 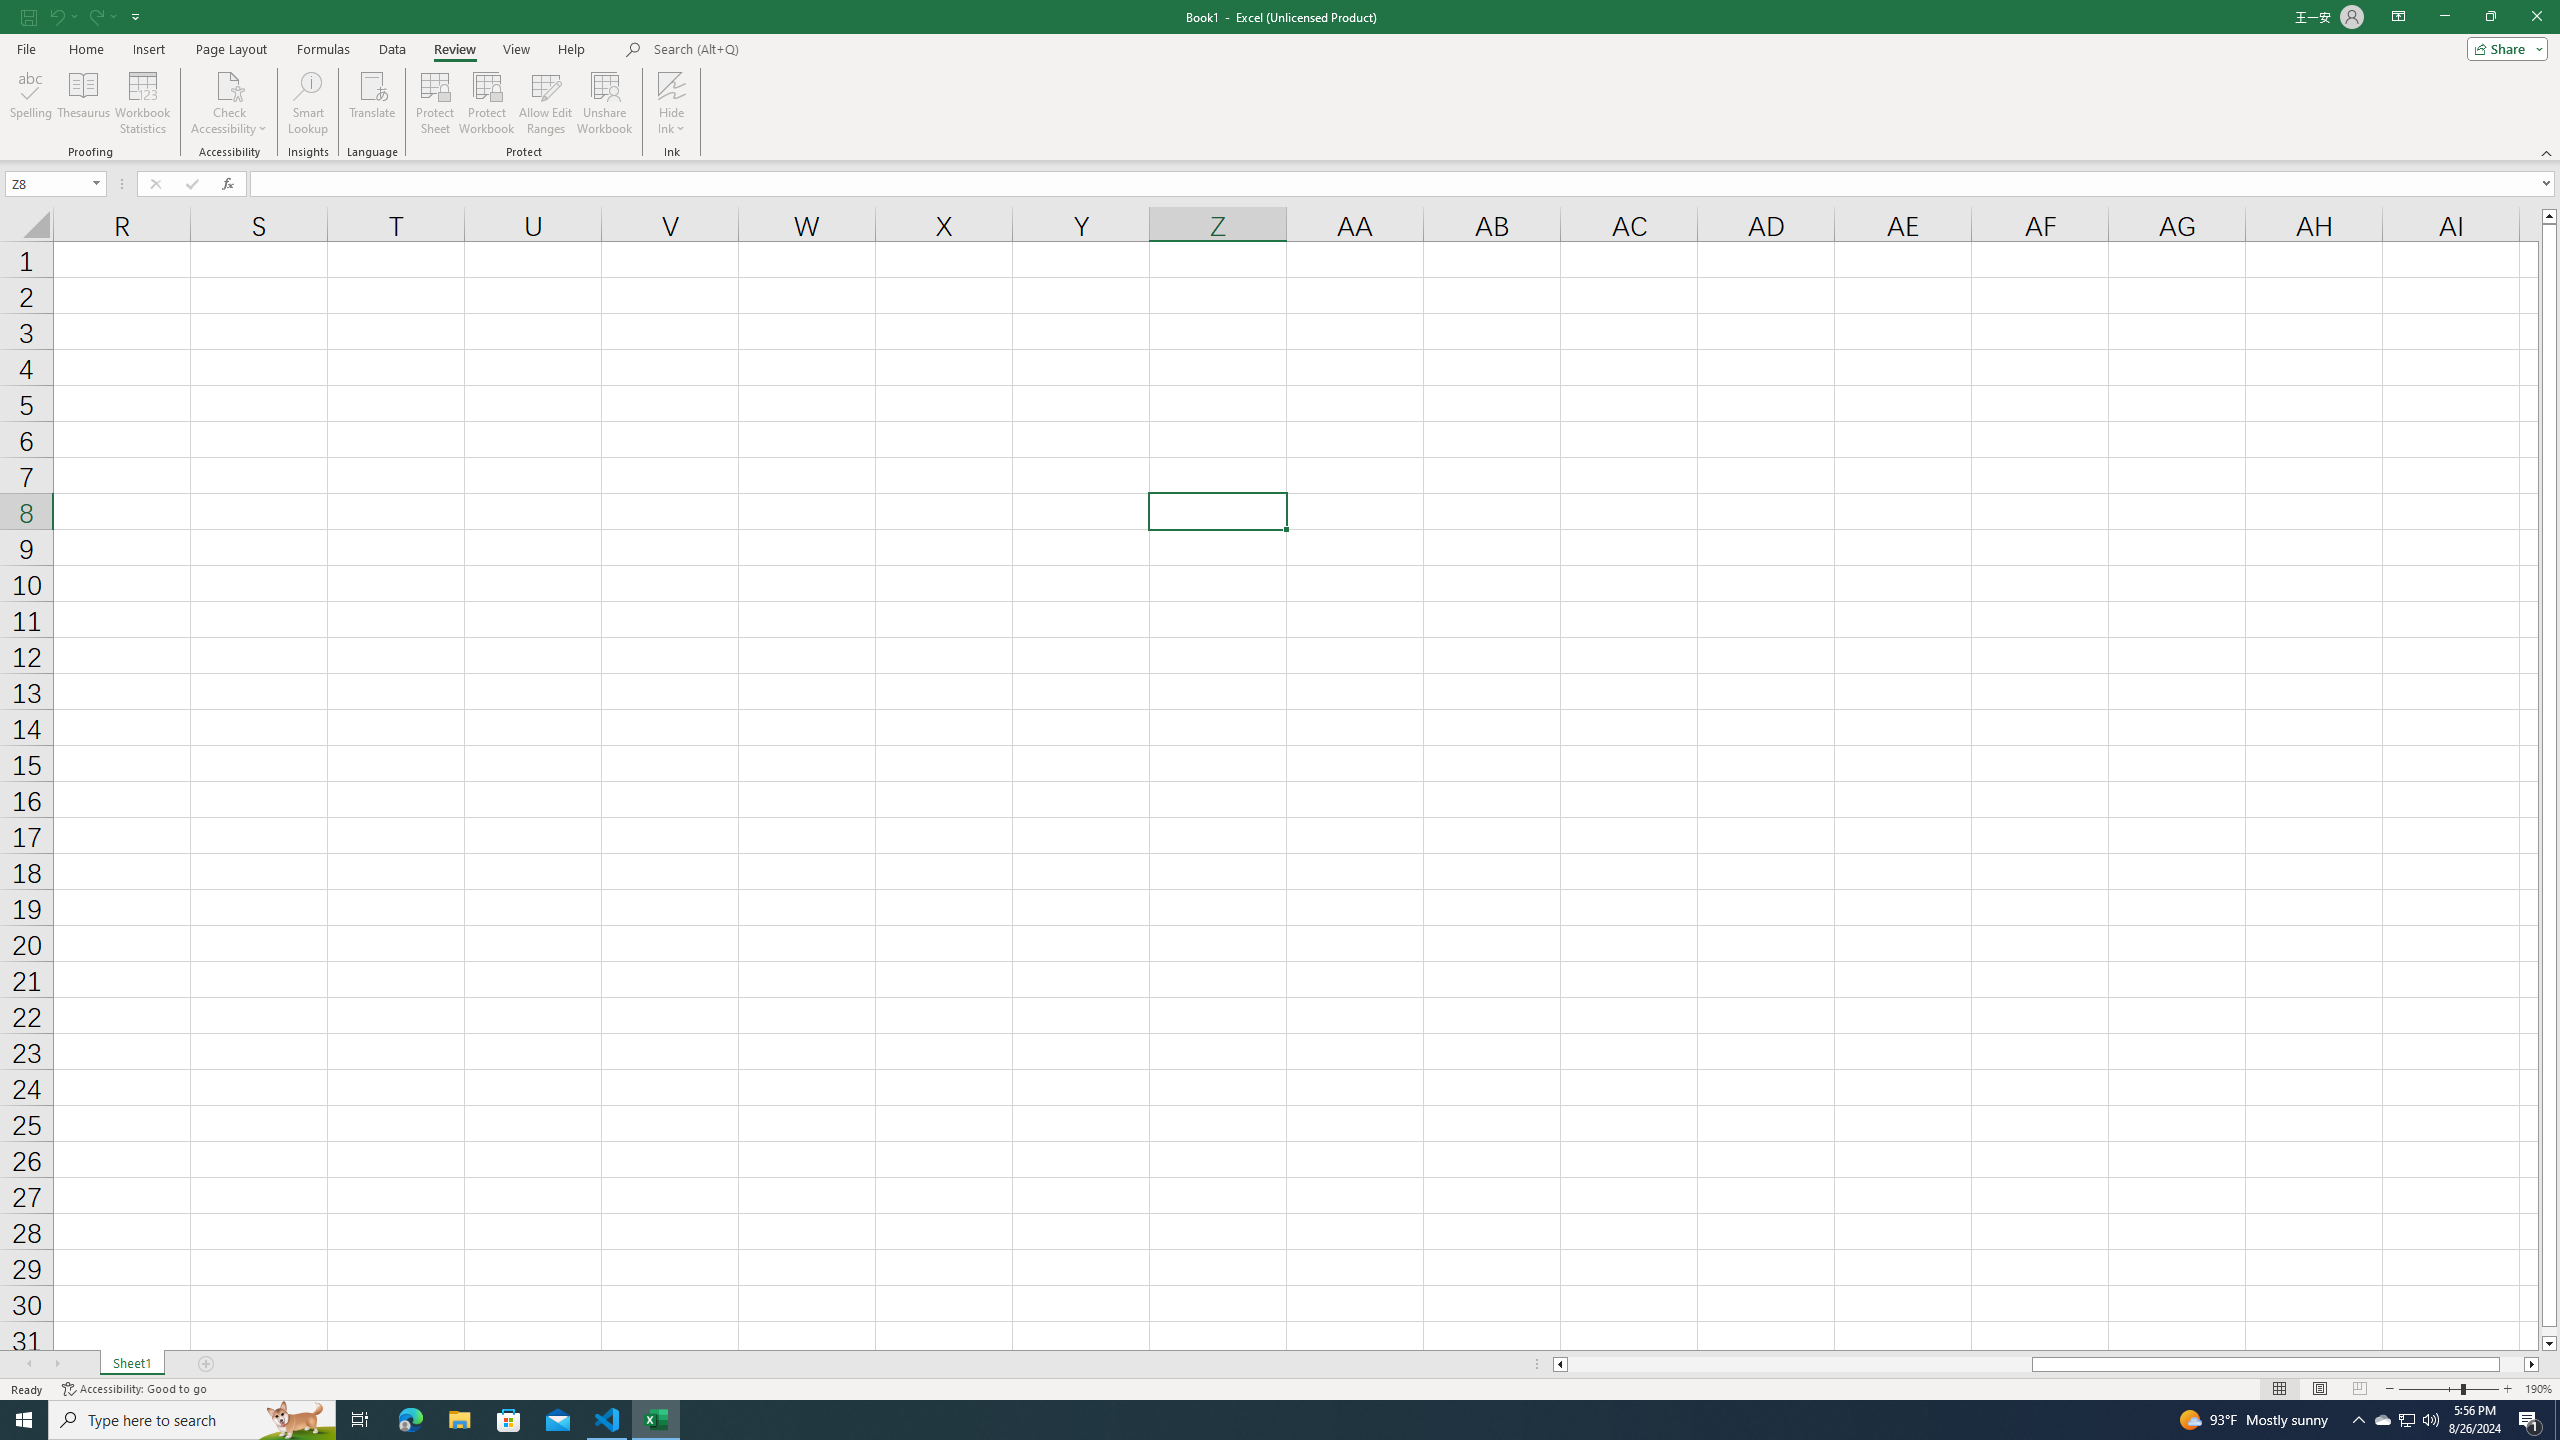 I want to click on Scroll Right, so click(x=57, y=1364).